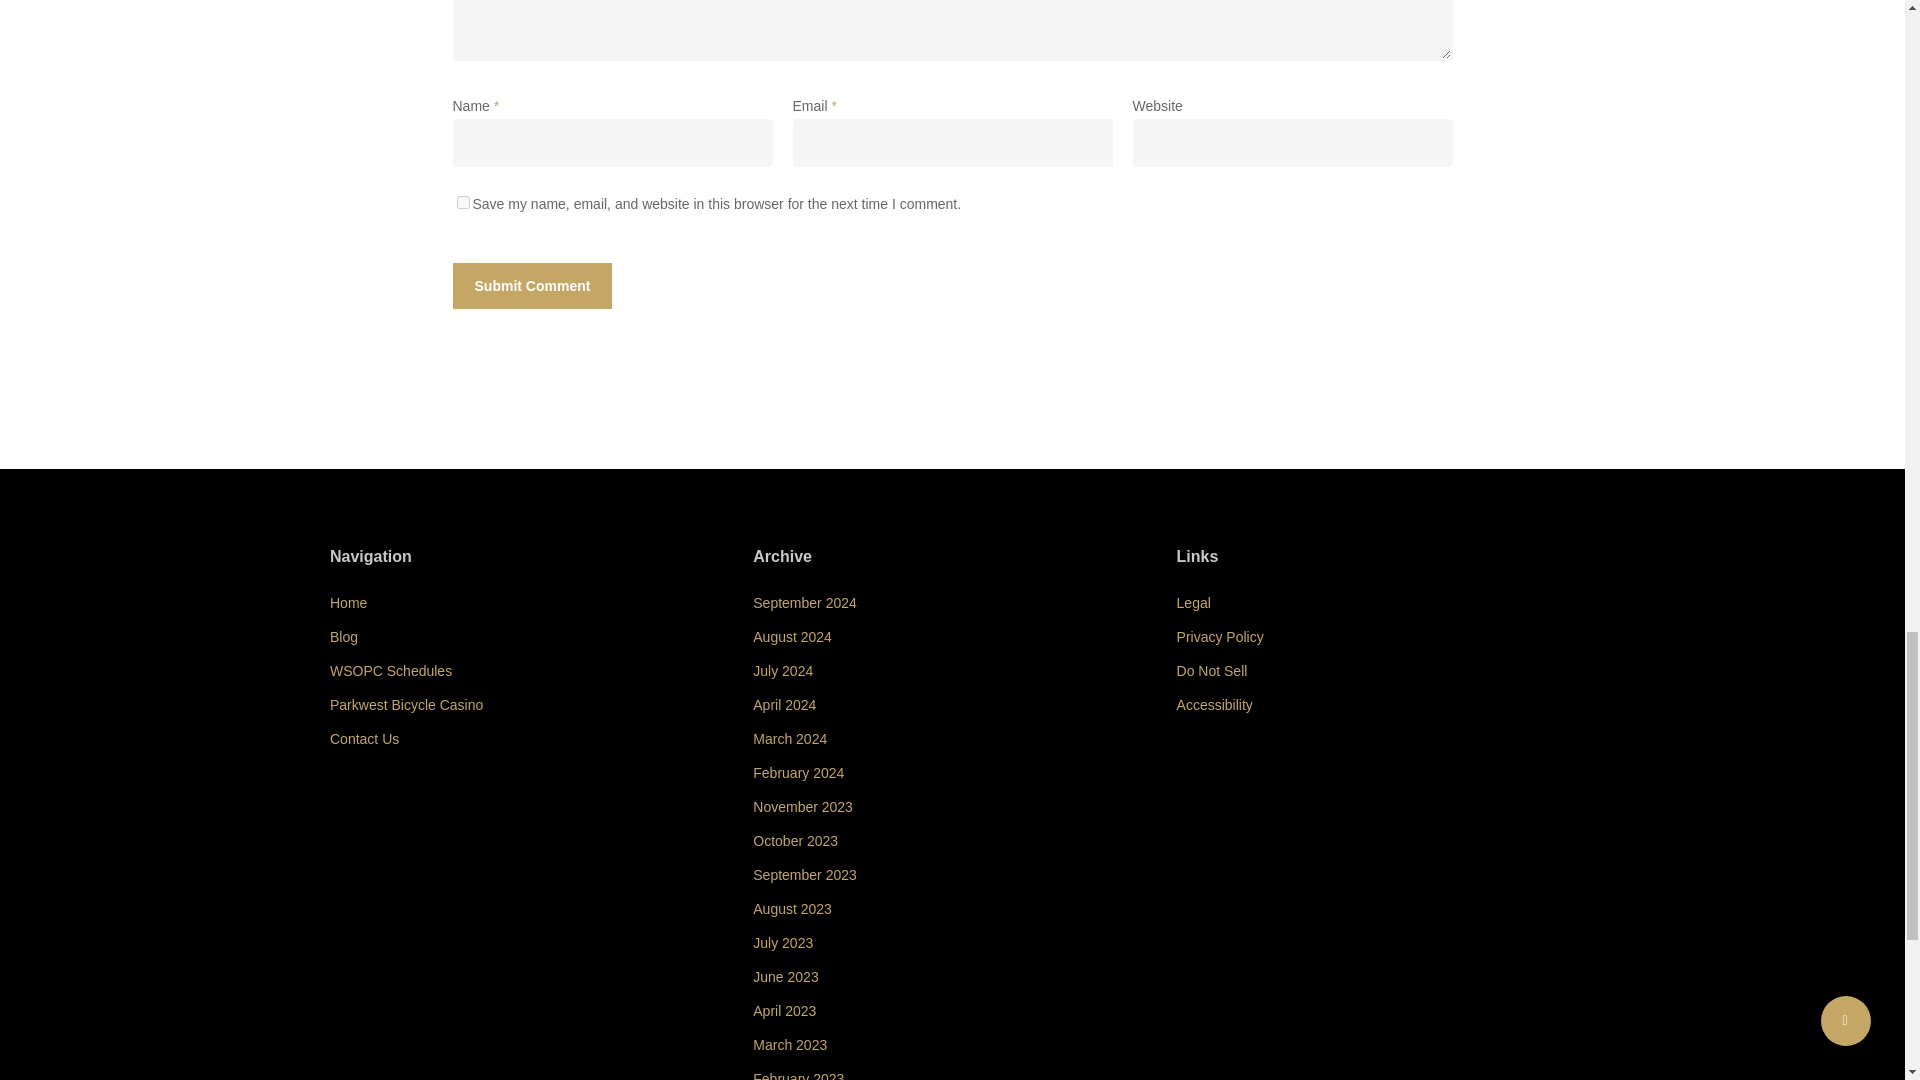  What do you see at coordinates (528, 670) in the screenshot?
I see `WSOPC Schedules` at bounding box center [528, 670].